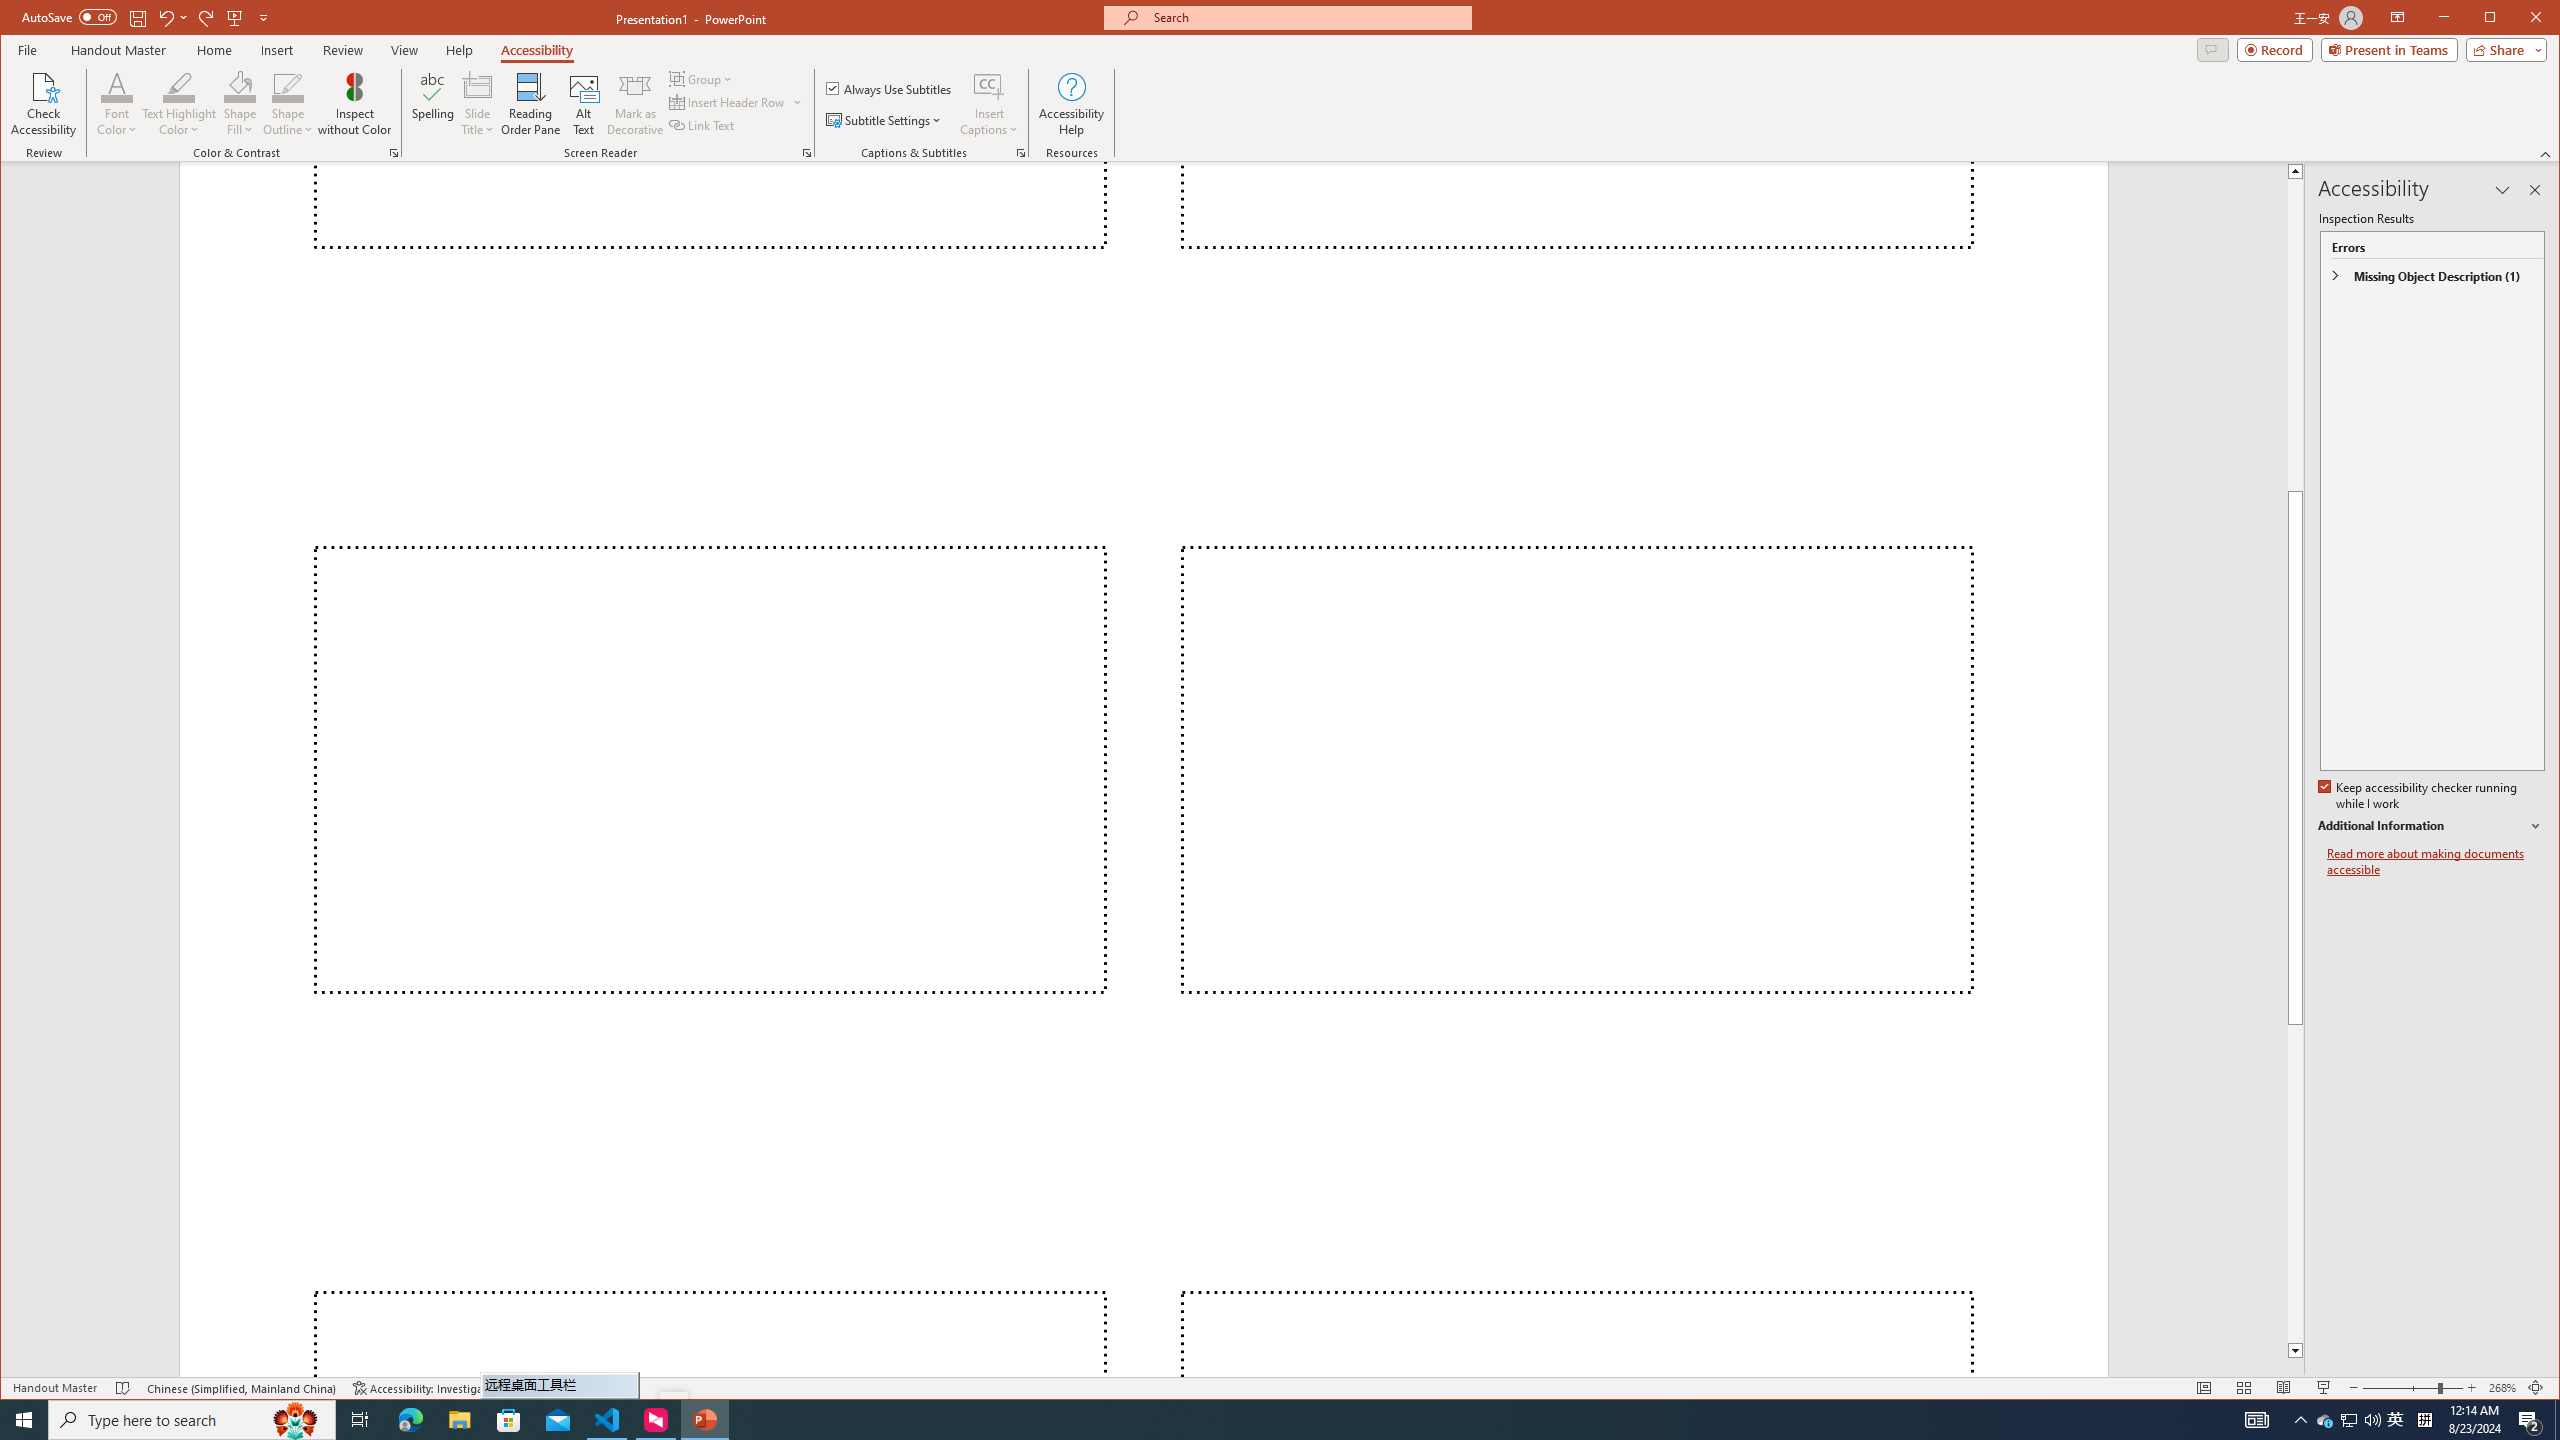 This screenshot has height=1440, width=2560. What do you see at coordinates (44, 104) in the screenshot?
I see `Check Accessibility` at bounding box center [44, 104].